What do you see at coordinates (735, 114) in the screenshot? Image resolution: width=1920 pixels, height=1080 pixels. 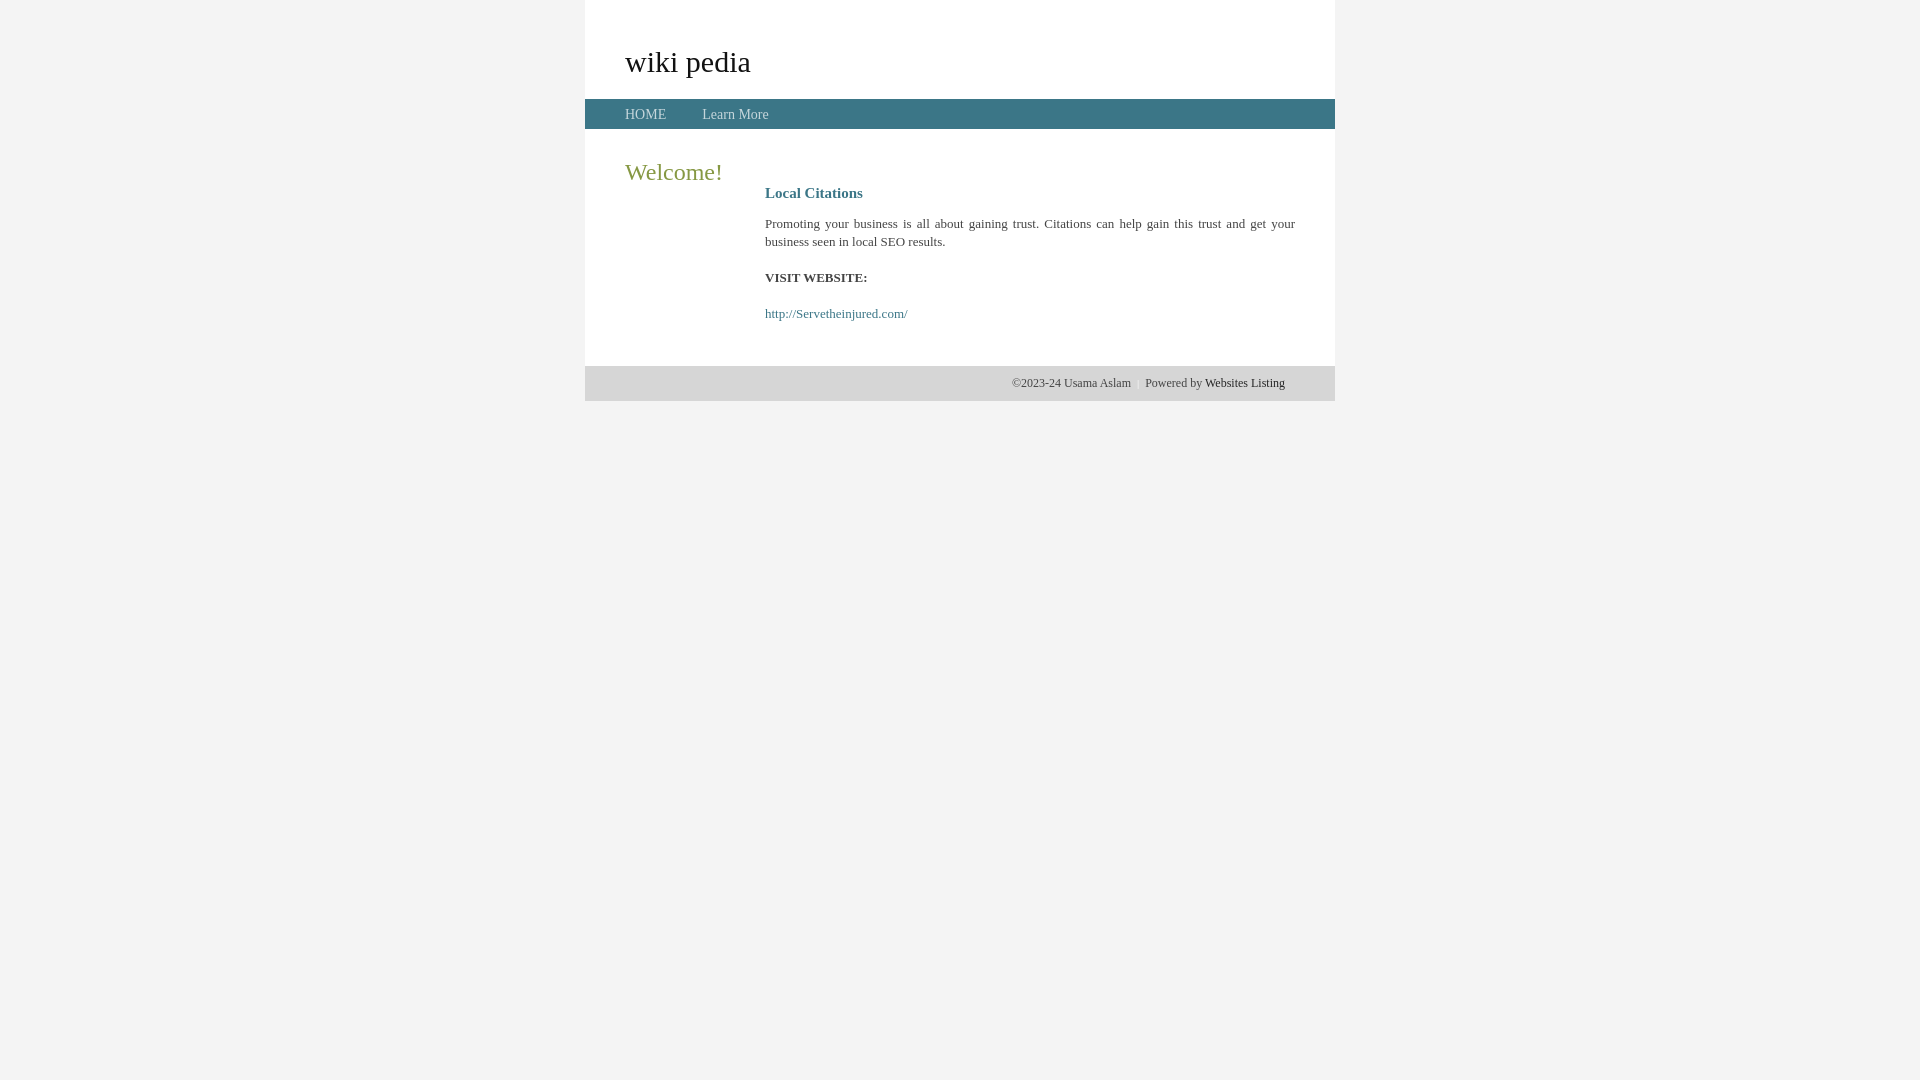 I see `Learn More` at bounding box center [735, 114].